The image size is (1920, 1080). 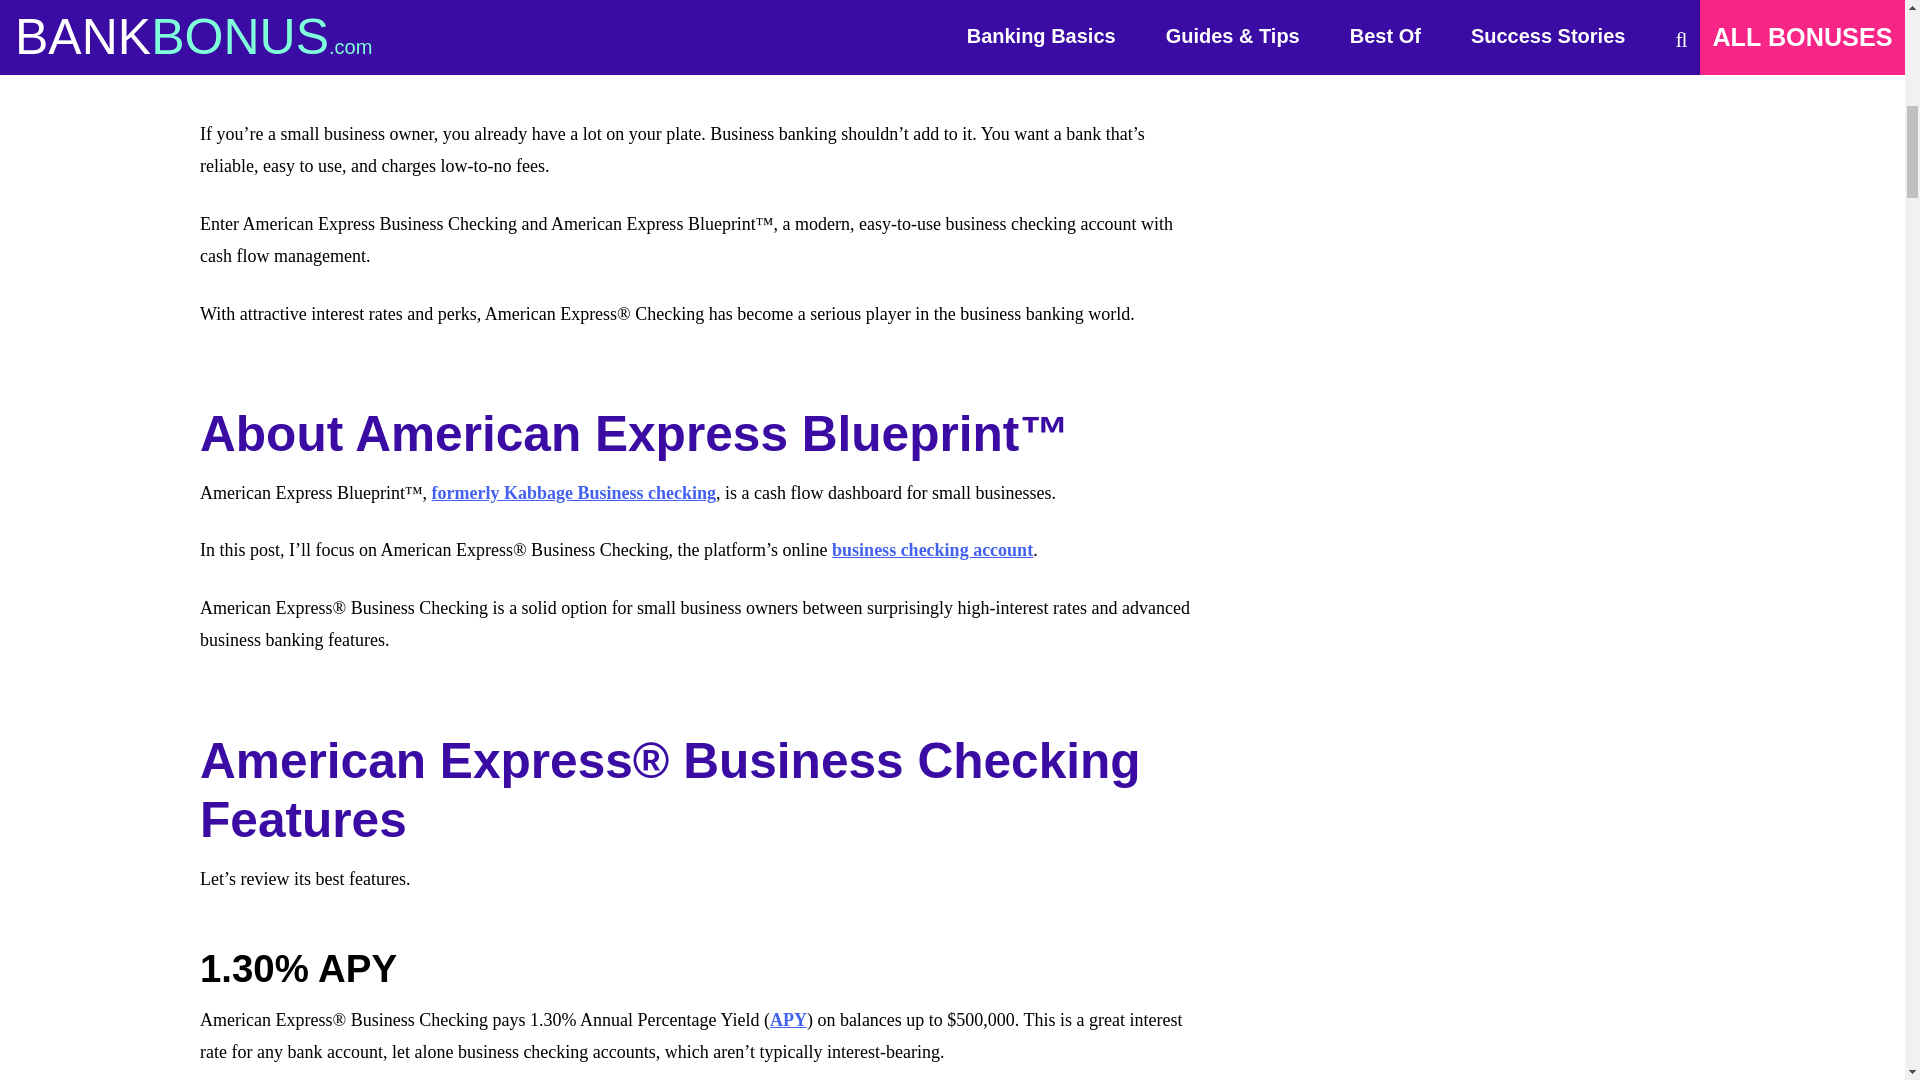 I want to click on Getting Started, so click(x=1526, y=278).